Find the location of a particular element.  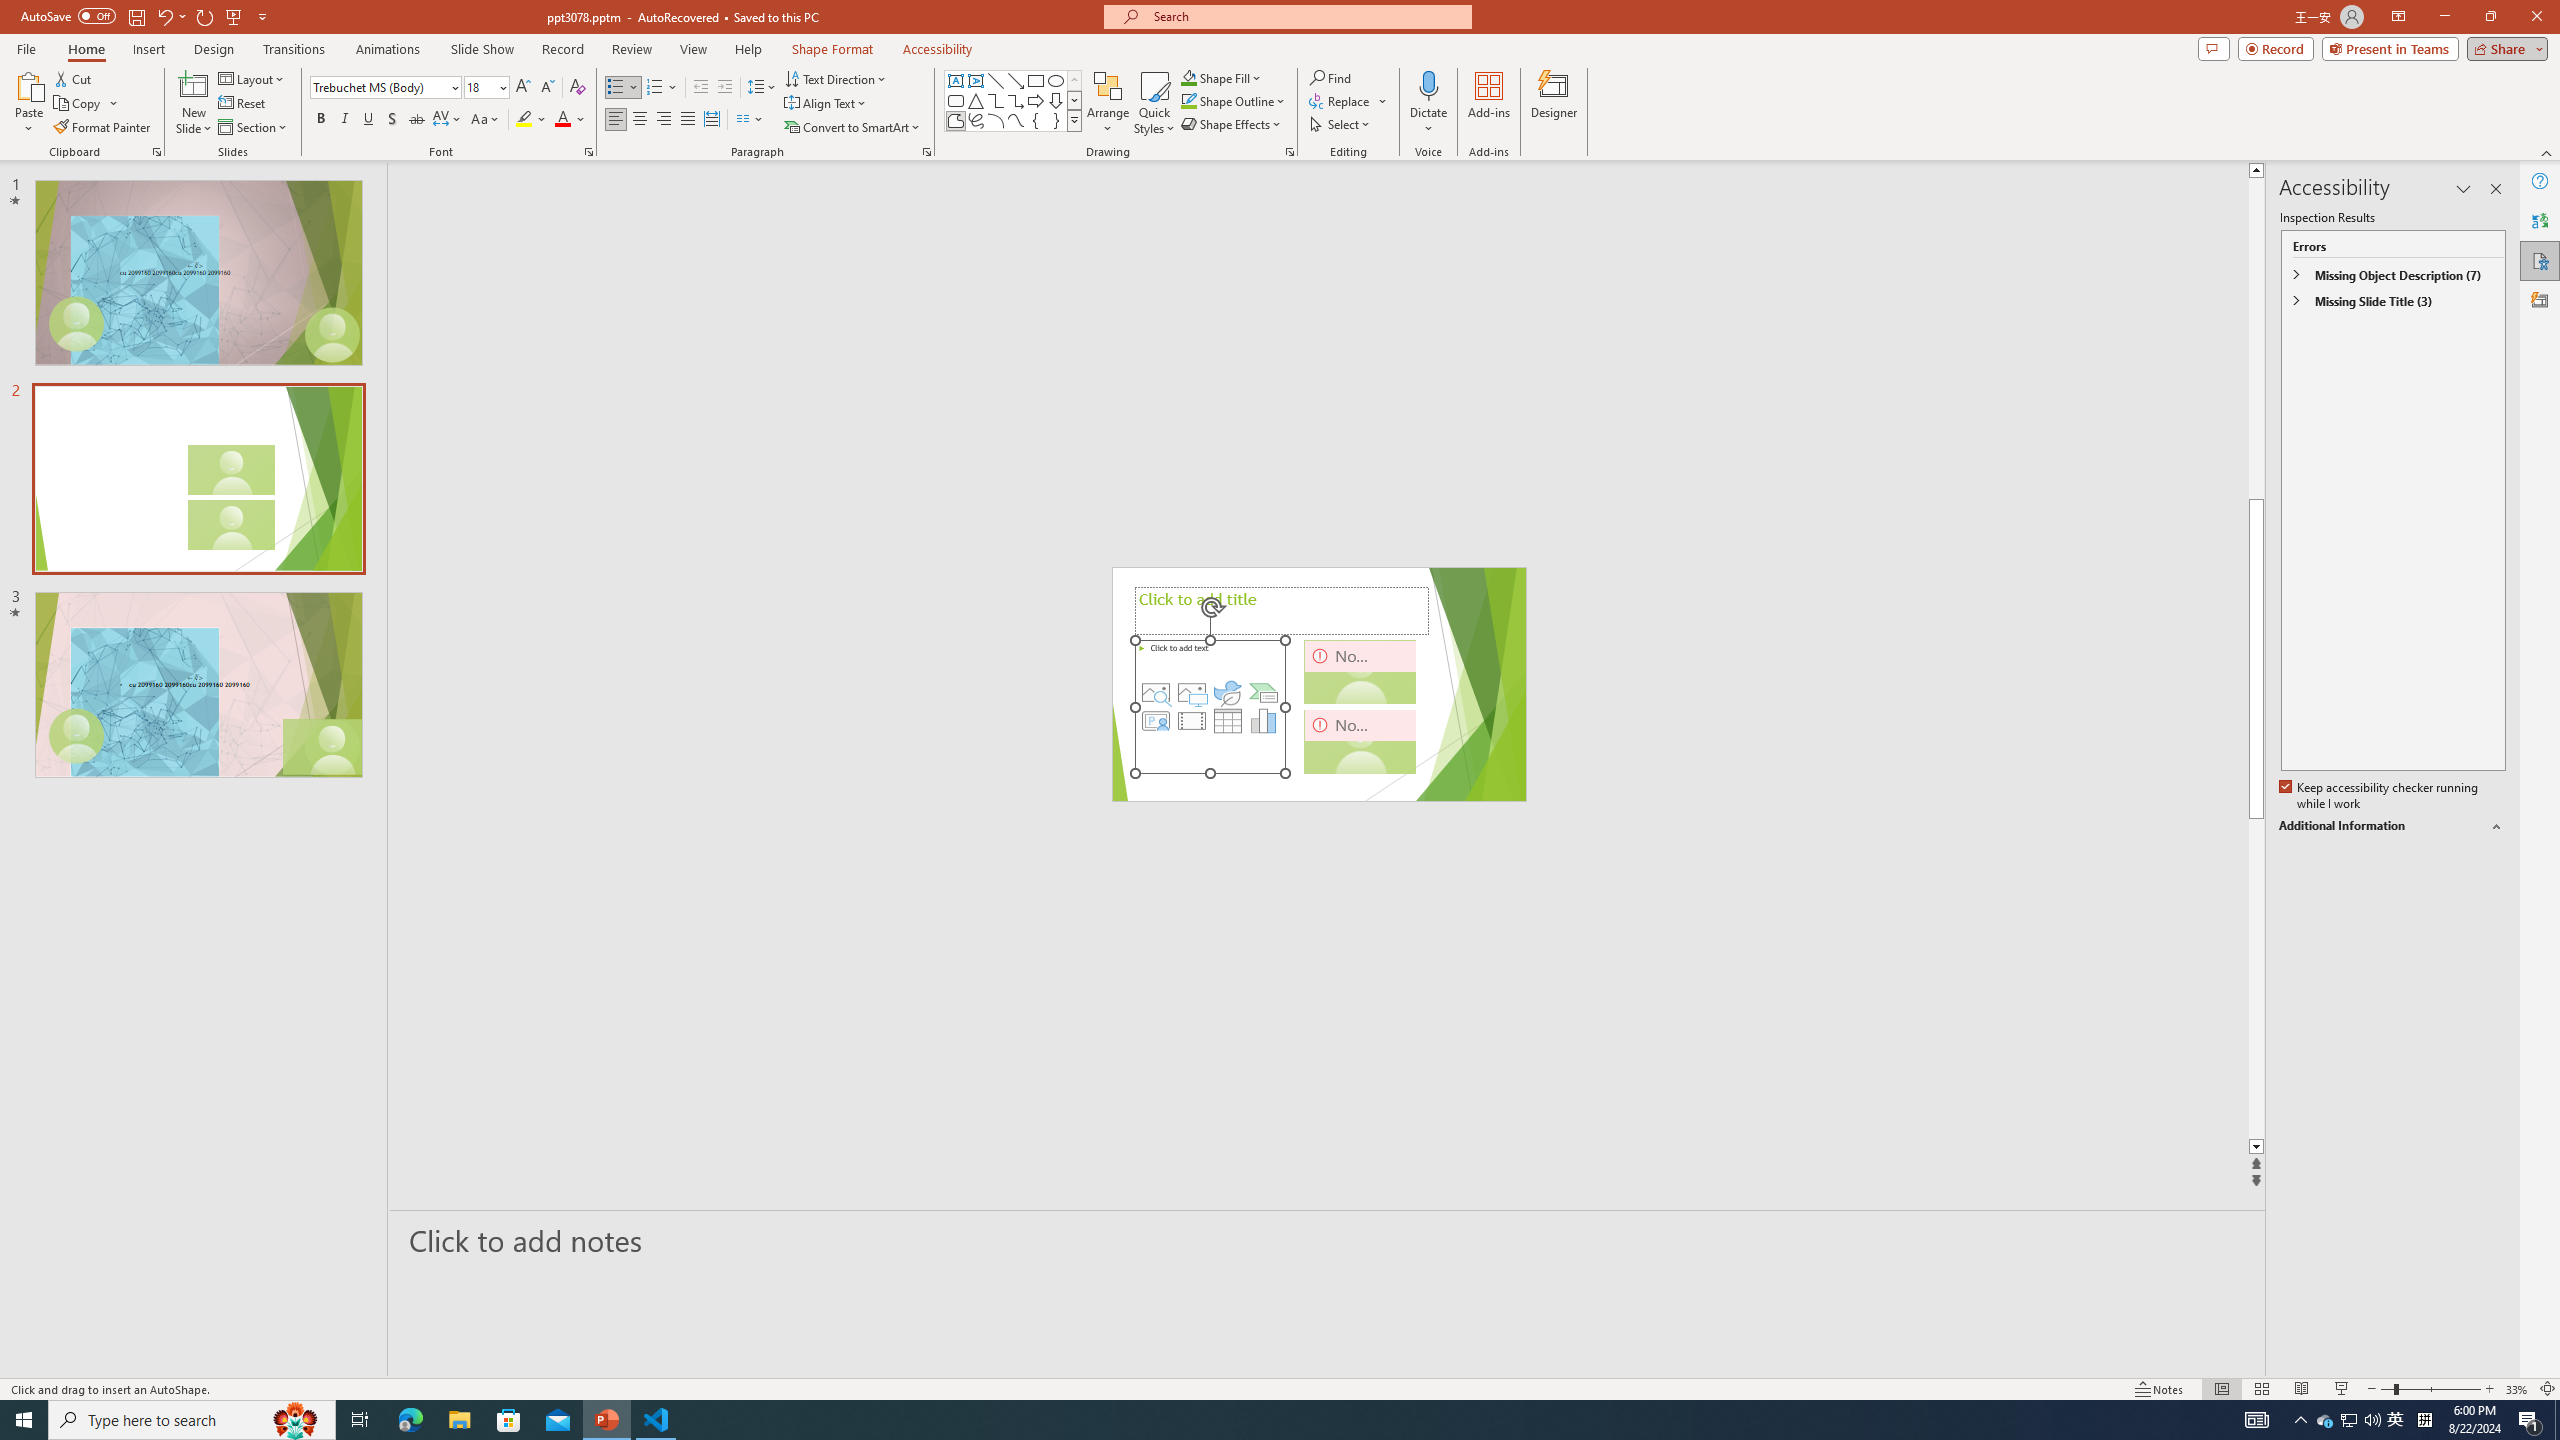

Insert Cameo is located at coordinates (1156, 720).